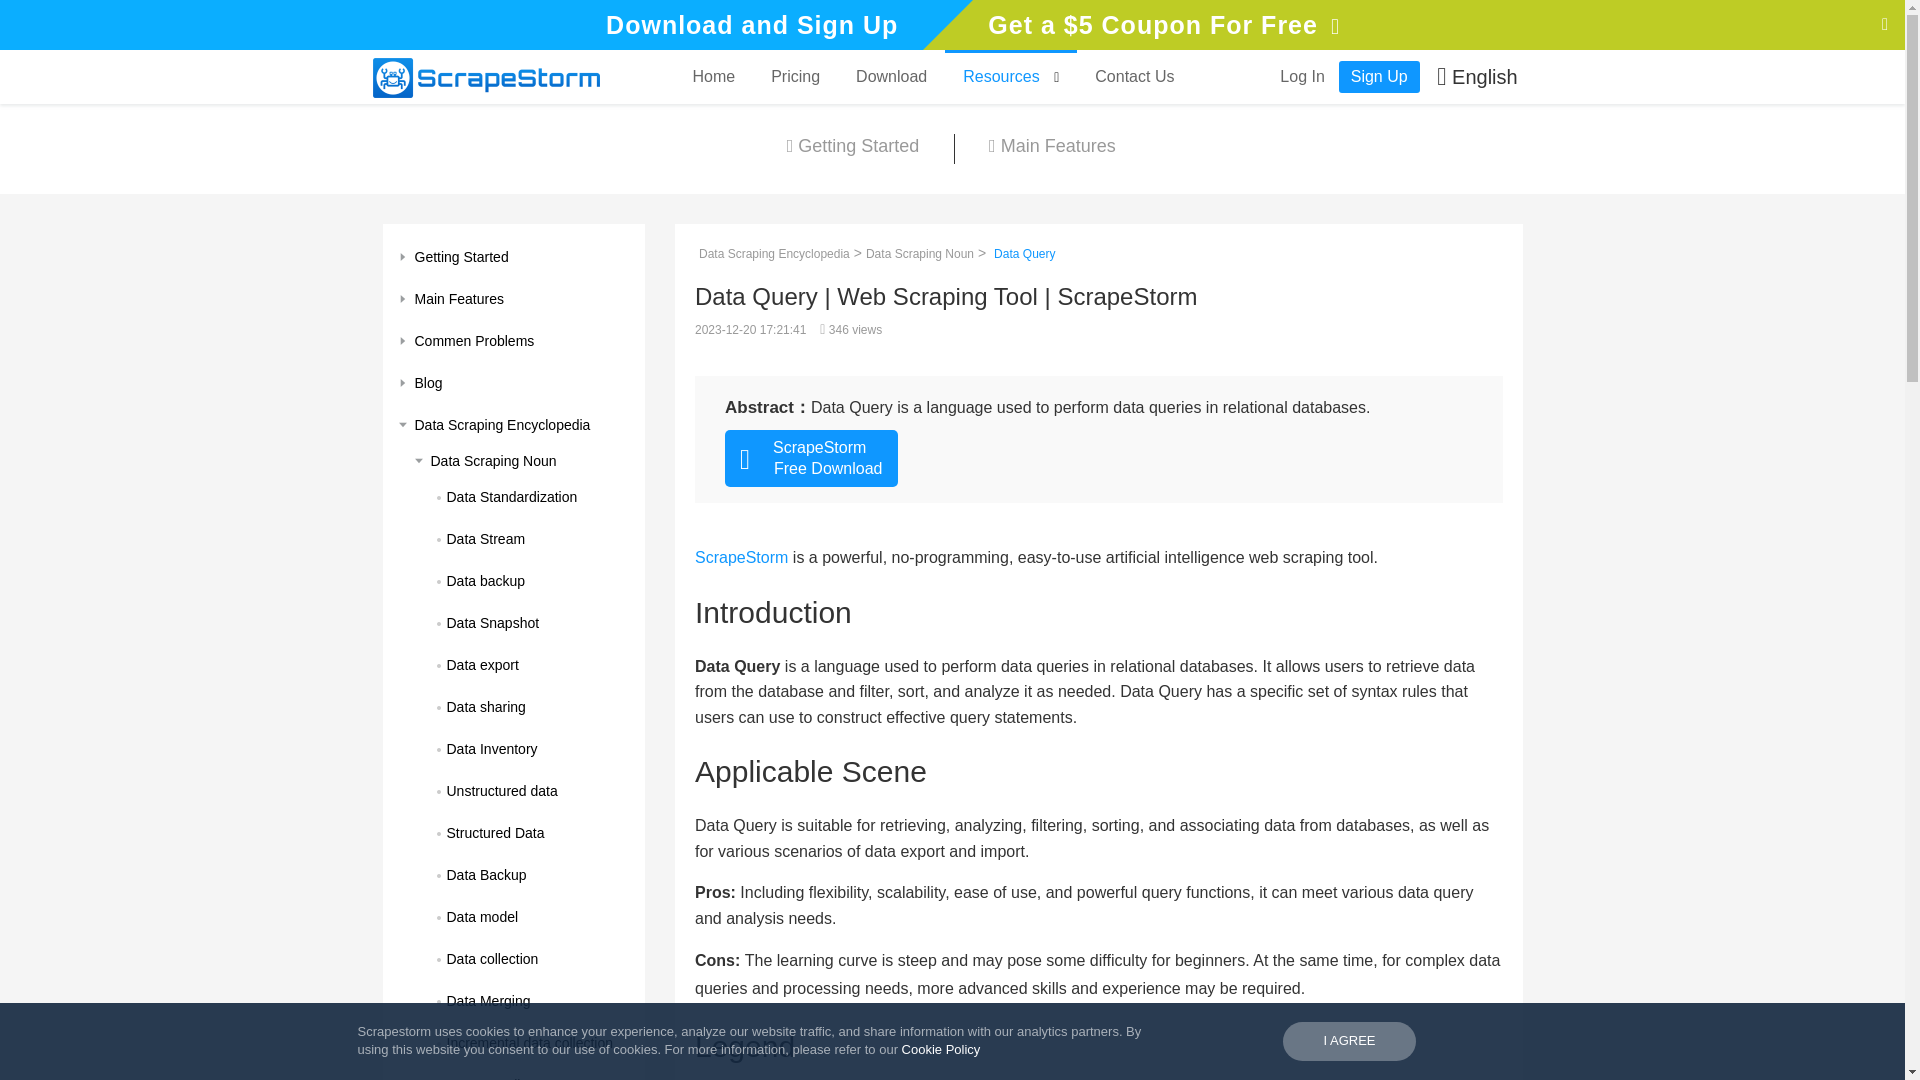  I want to click on Getting Started, so click(514, 256).